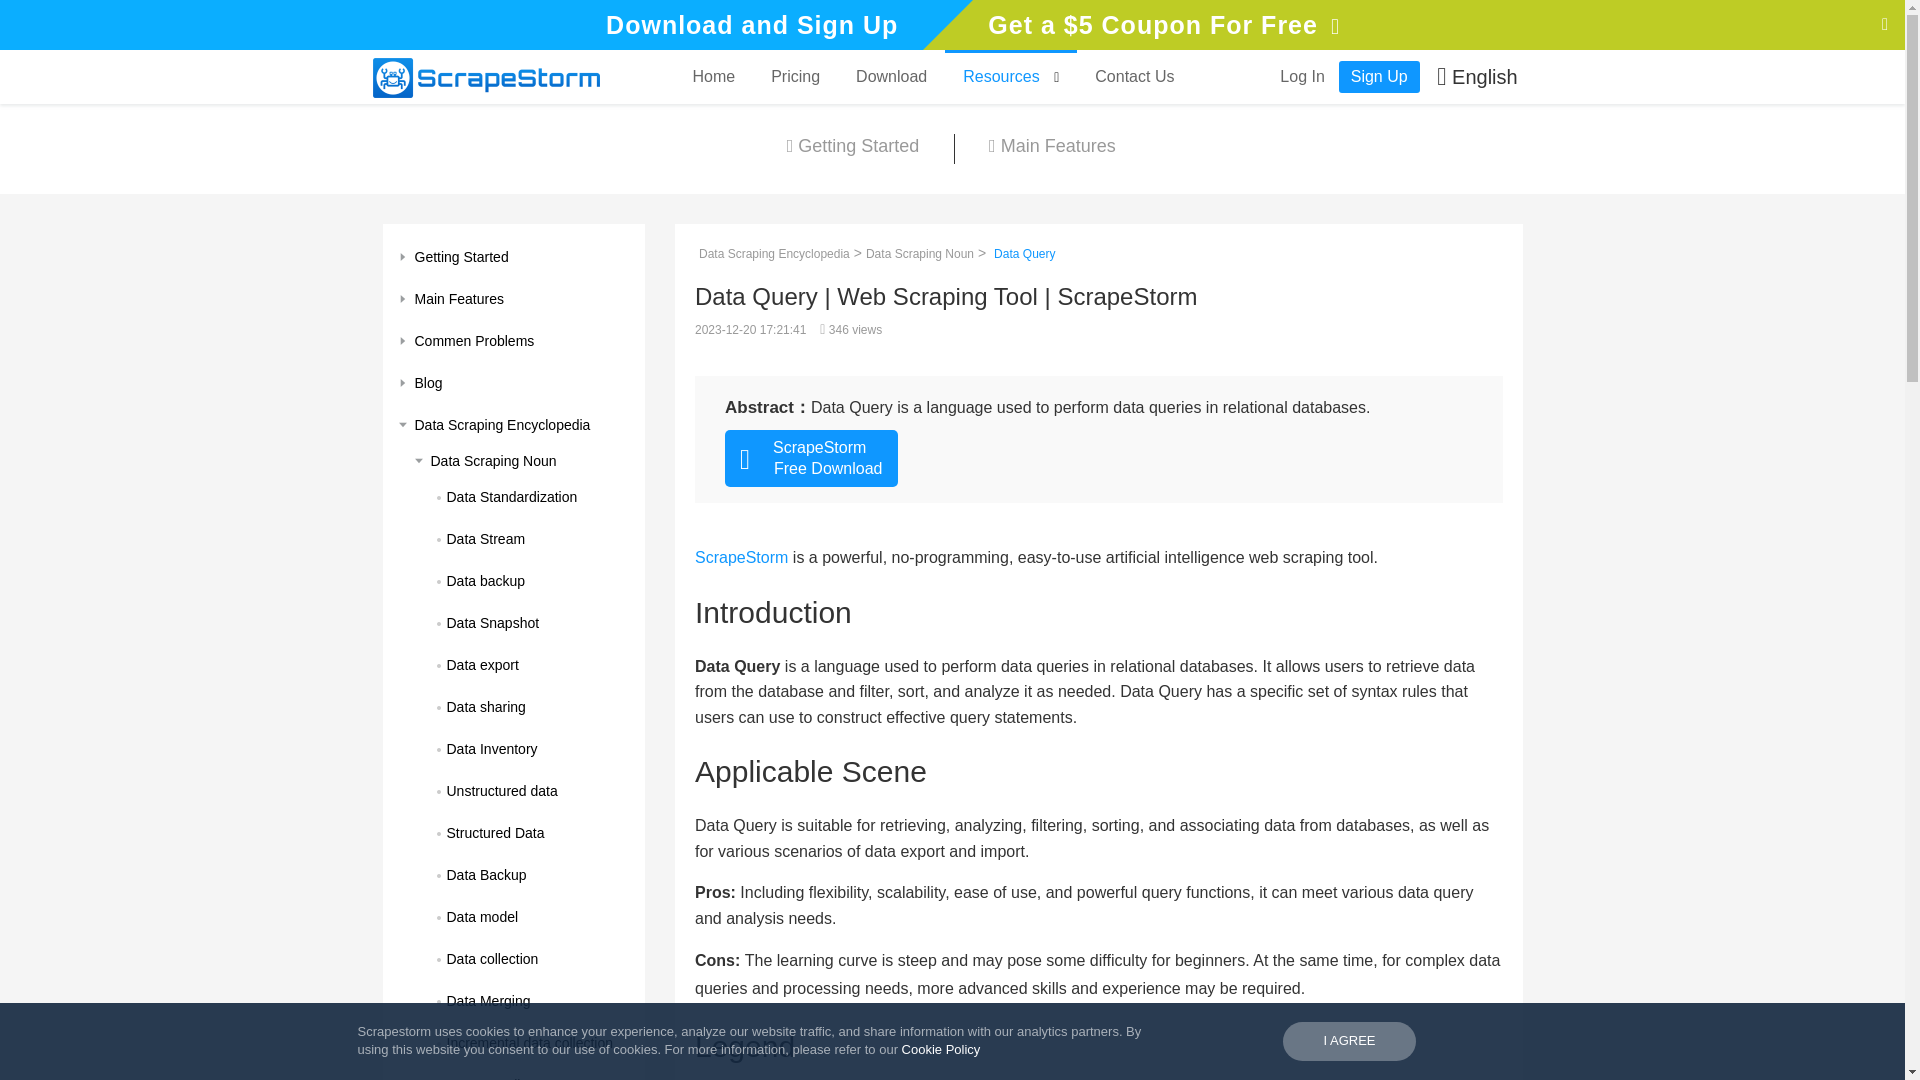  I want to click on Getting Started, so click(514, 256).